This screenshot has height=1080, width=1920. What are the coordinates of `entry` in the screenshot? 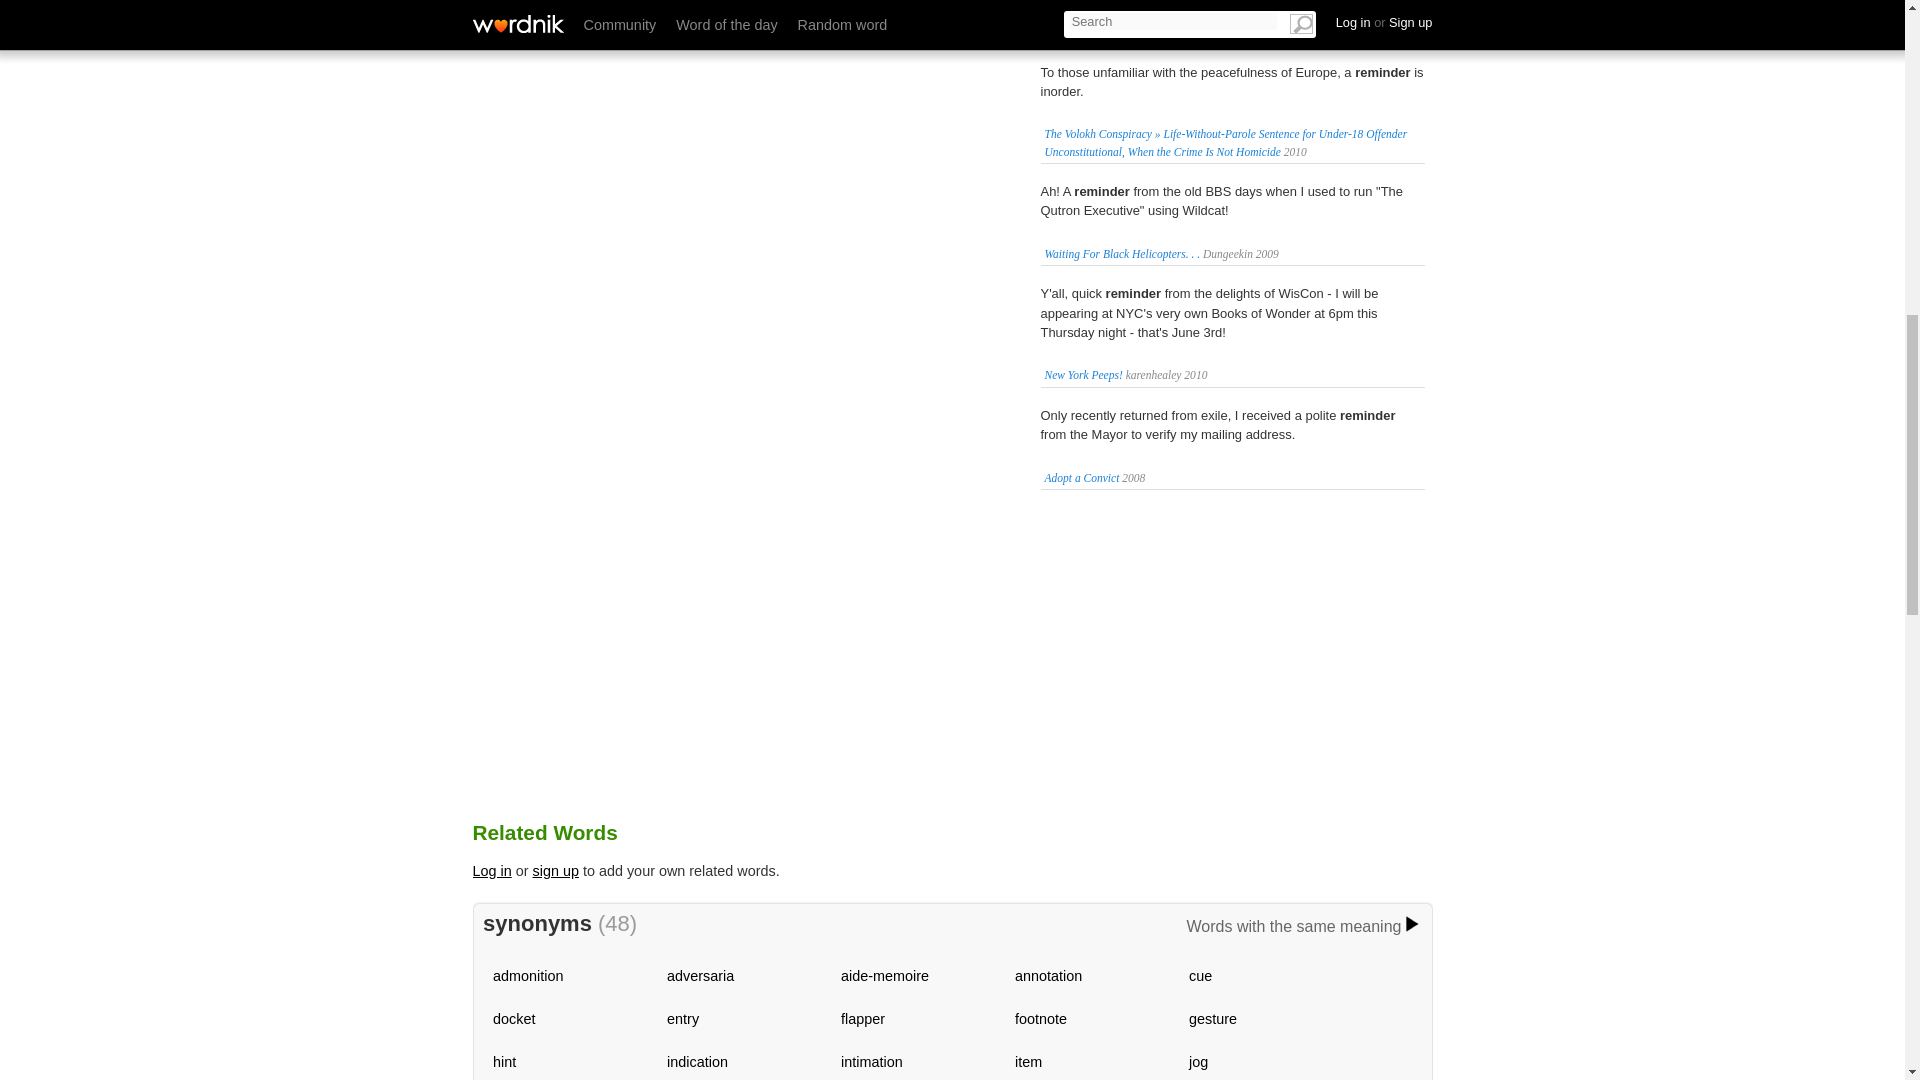 It's located at (682, 1018).